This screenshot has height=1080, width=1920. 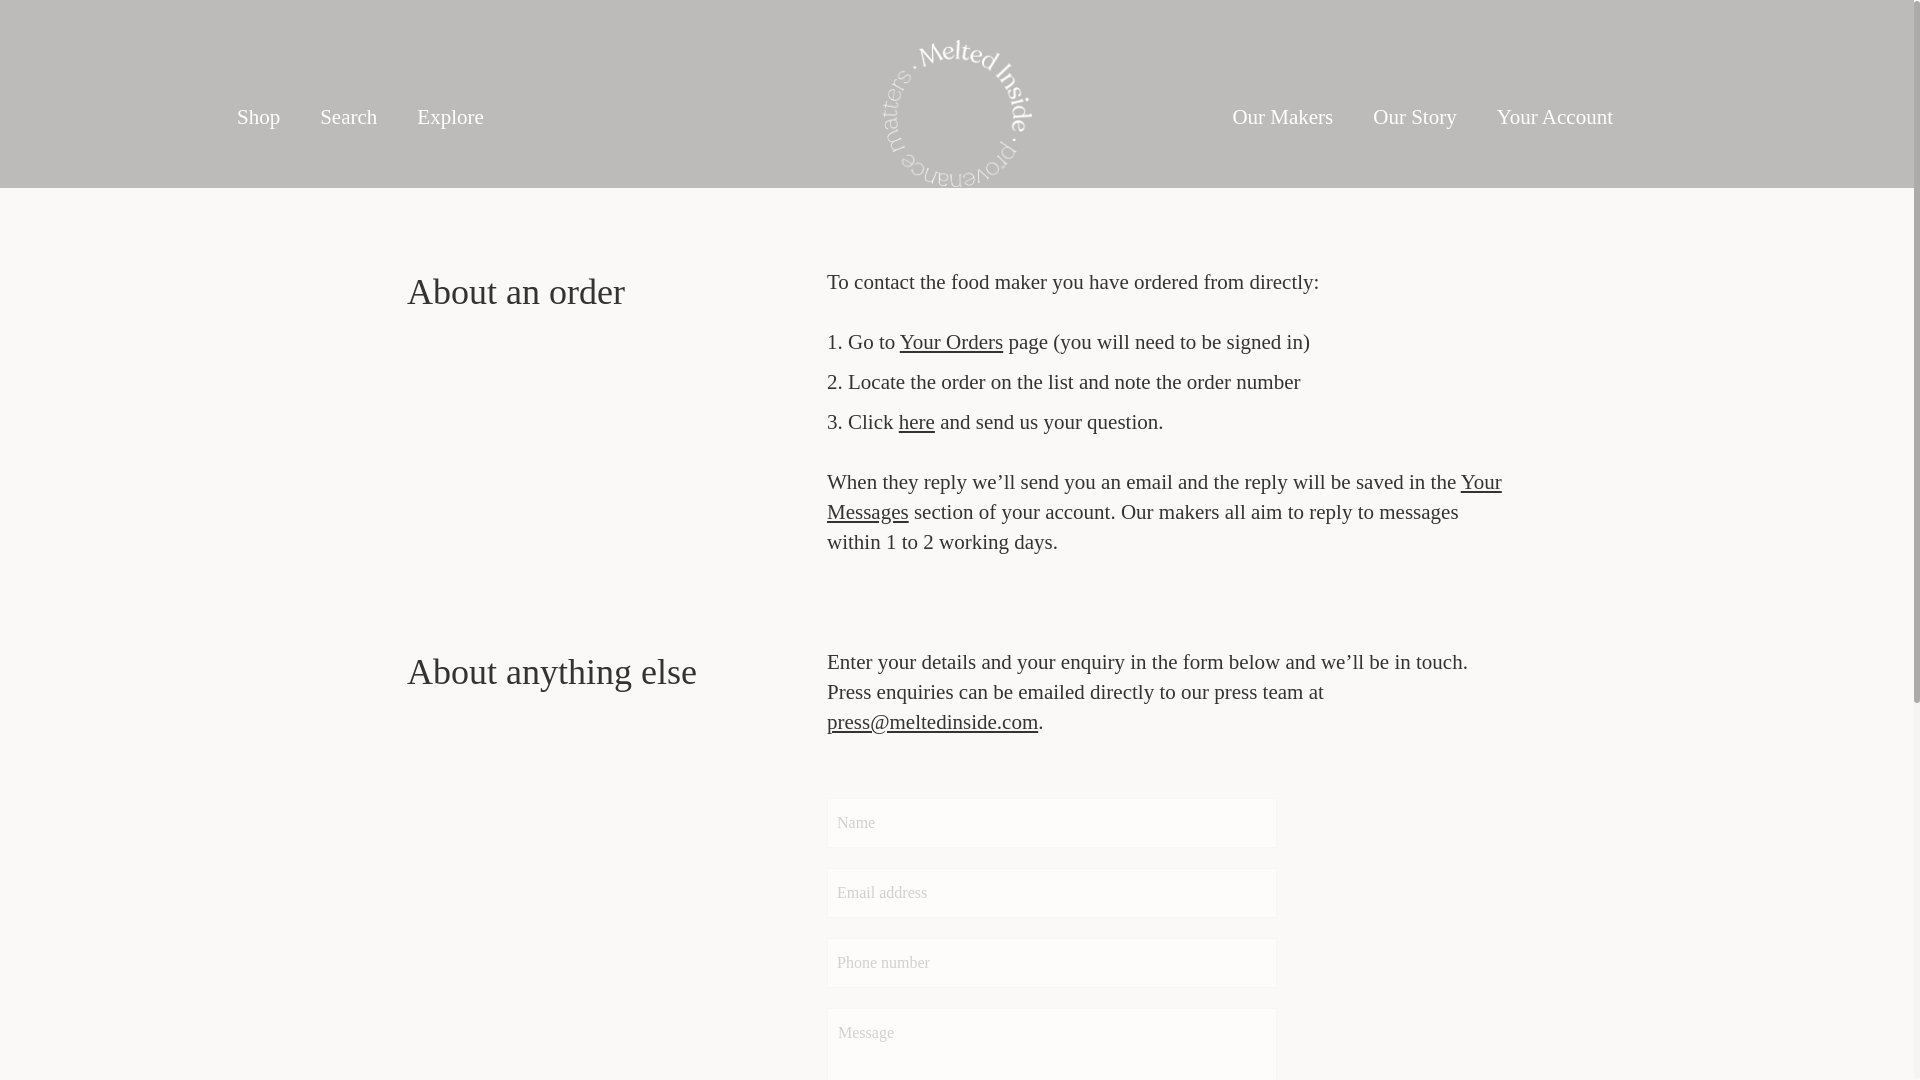 I want to click on Melted Inside, so click(x=956, y=112).